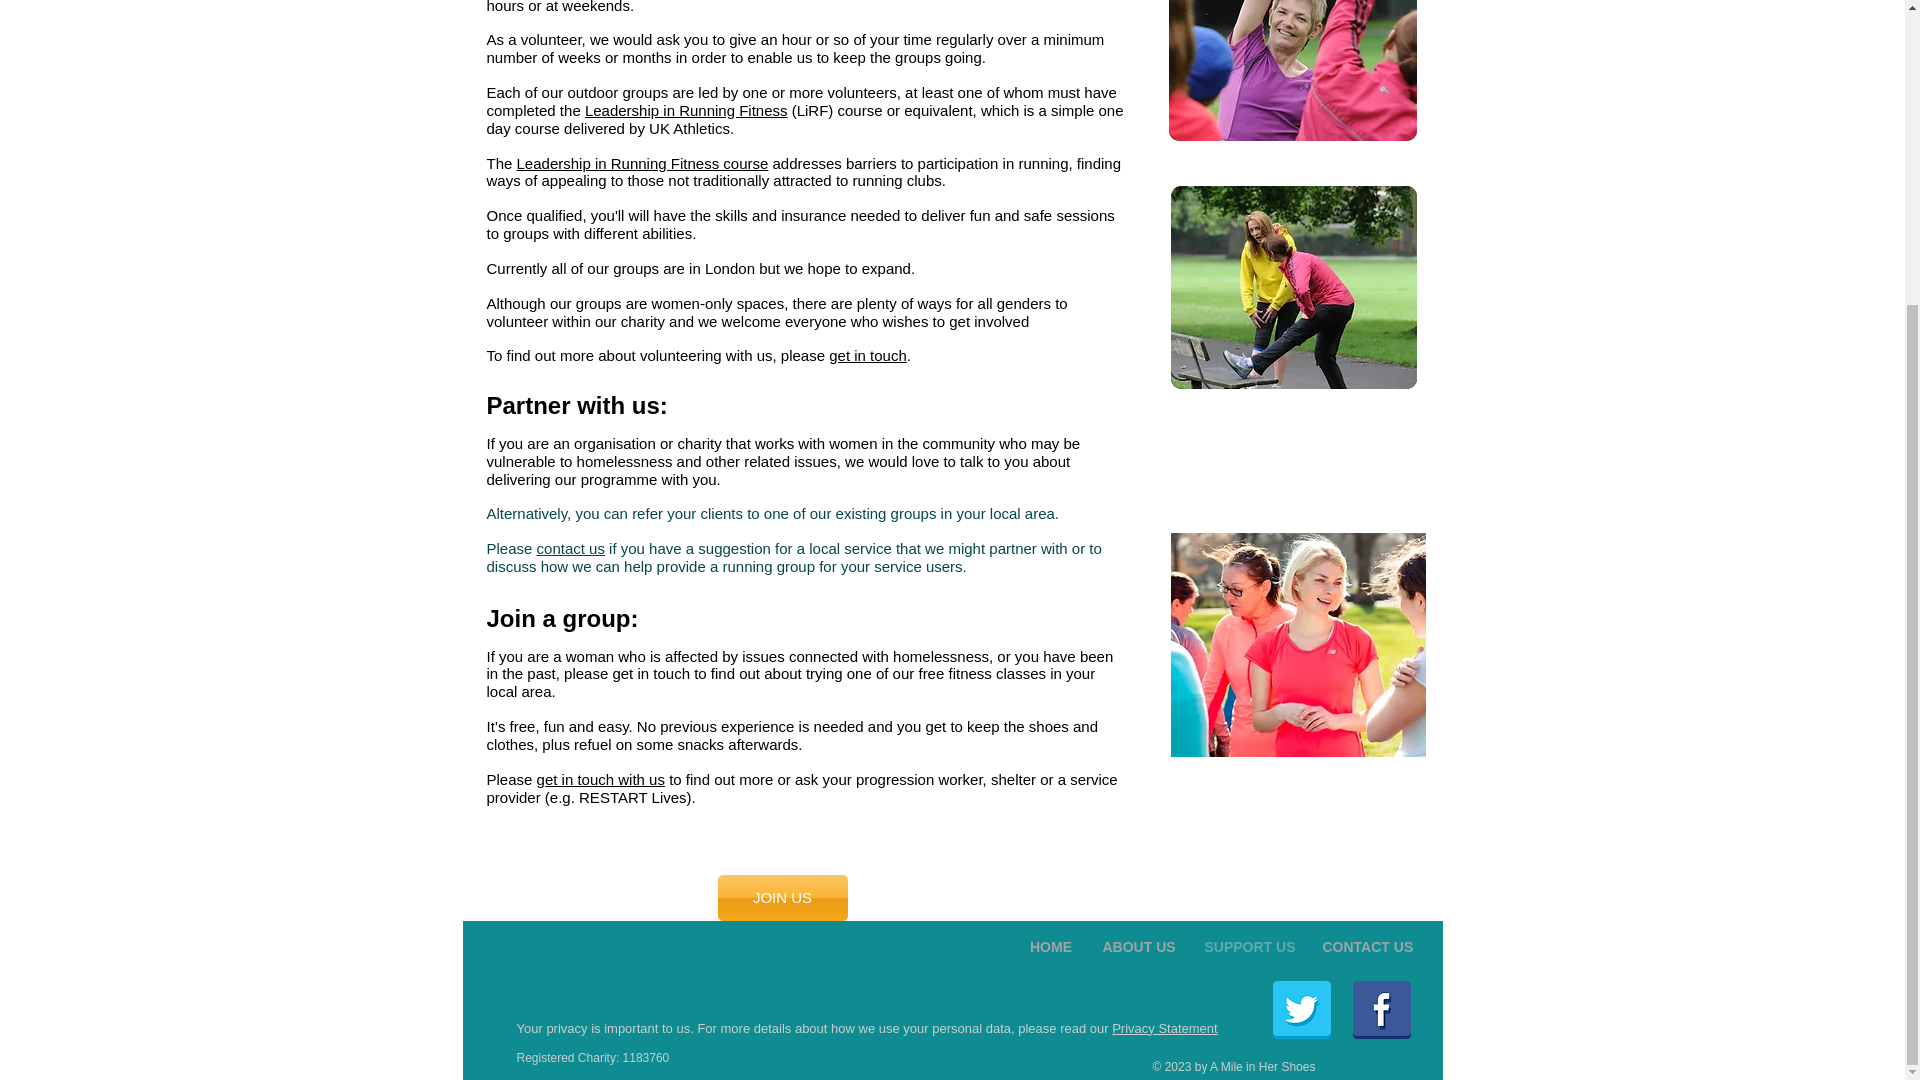 This screenshot has height=1080, width=1920. What do you see at coordinates (686, 110) in the screenshot?
I see `Leadership in Running Fitness` at bounding box center [686, 110].